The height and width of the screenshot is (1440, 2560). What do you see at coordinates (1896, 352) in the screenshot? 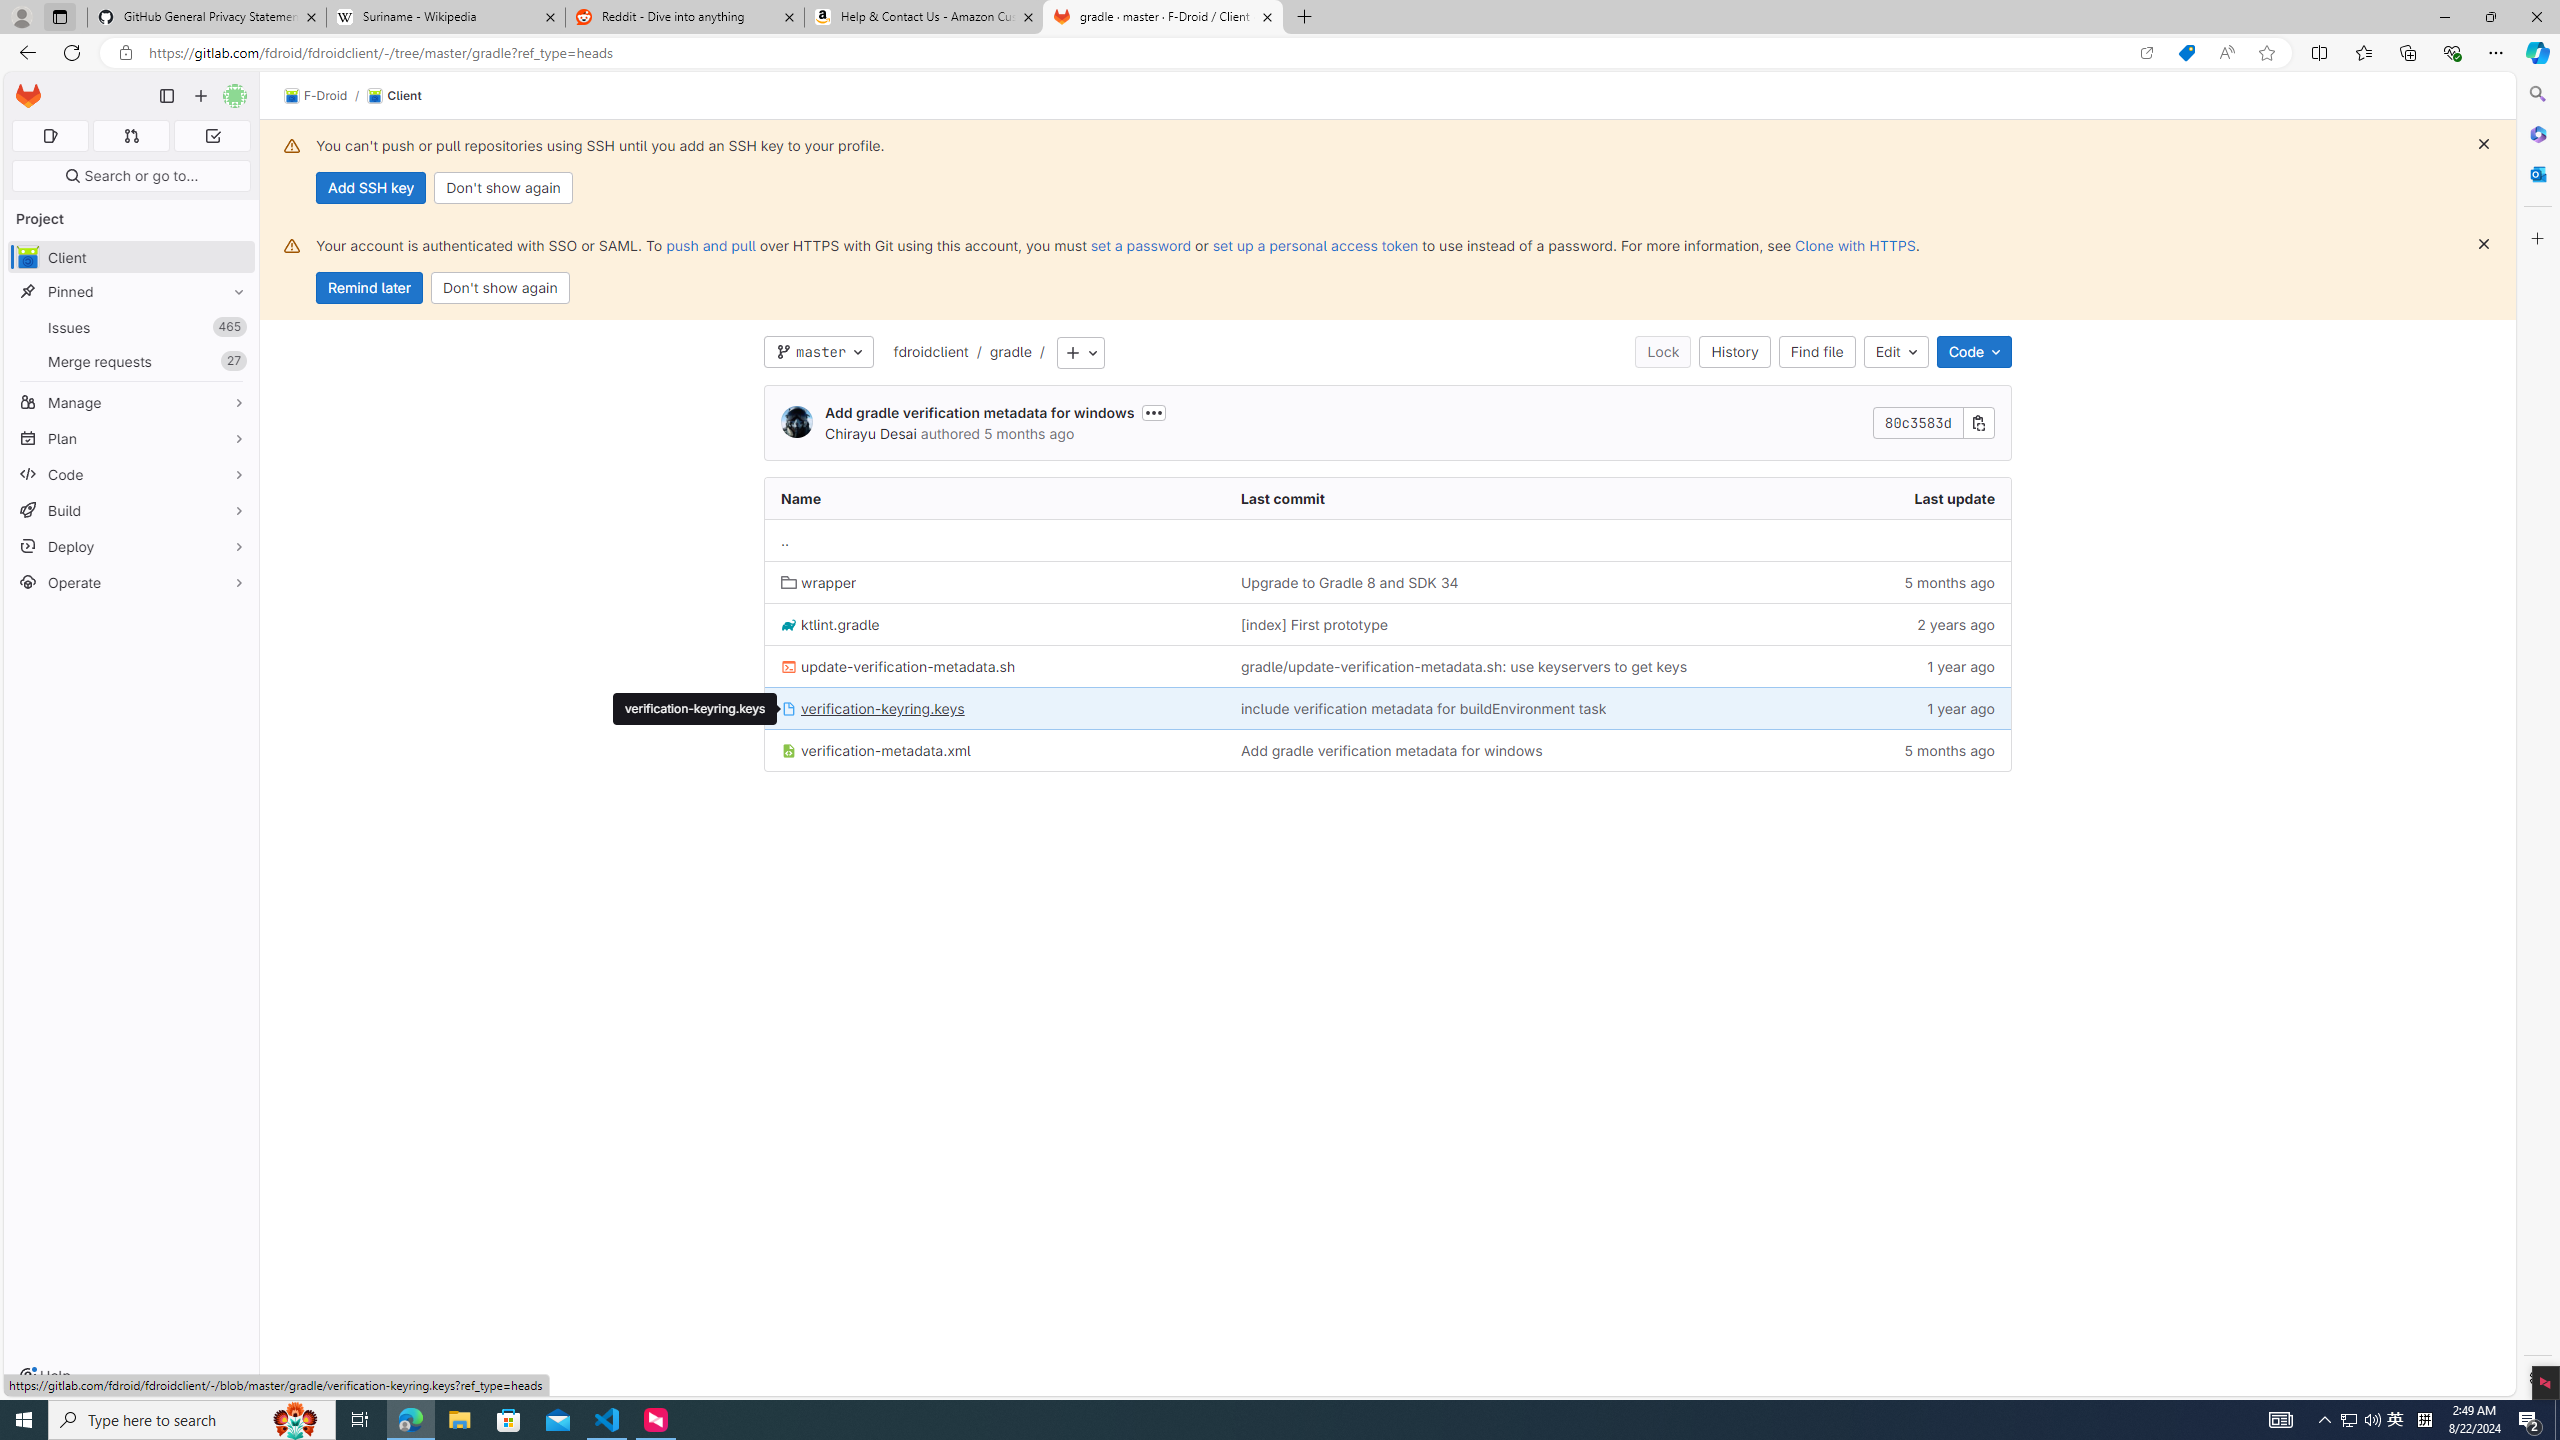
I see `Edit` at bounding box center [1896, 352].